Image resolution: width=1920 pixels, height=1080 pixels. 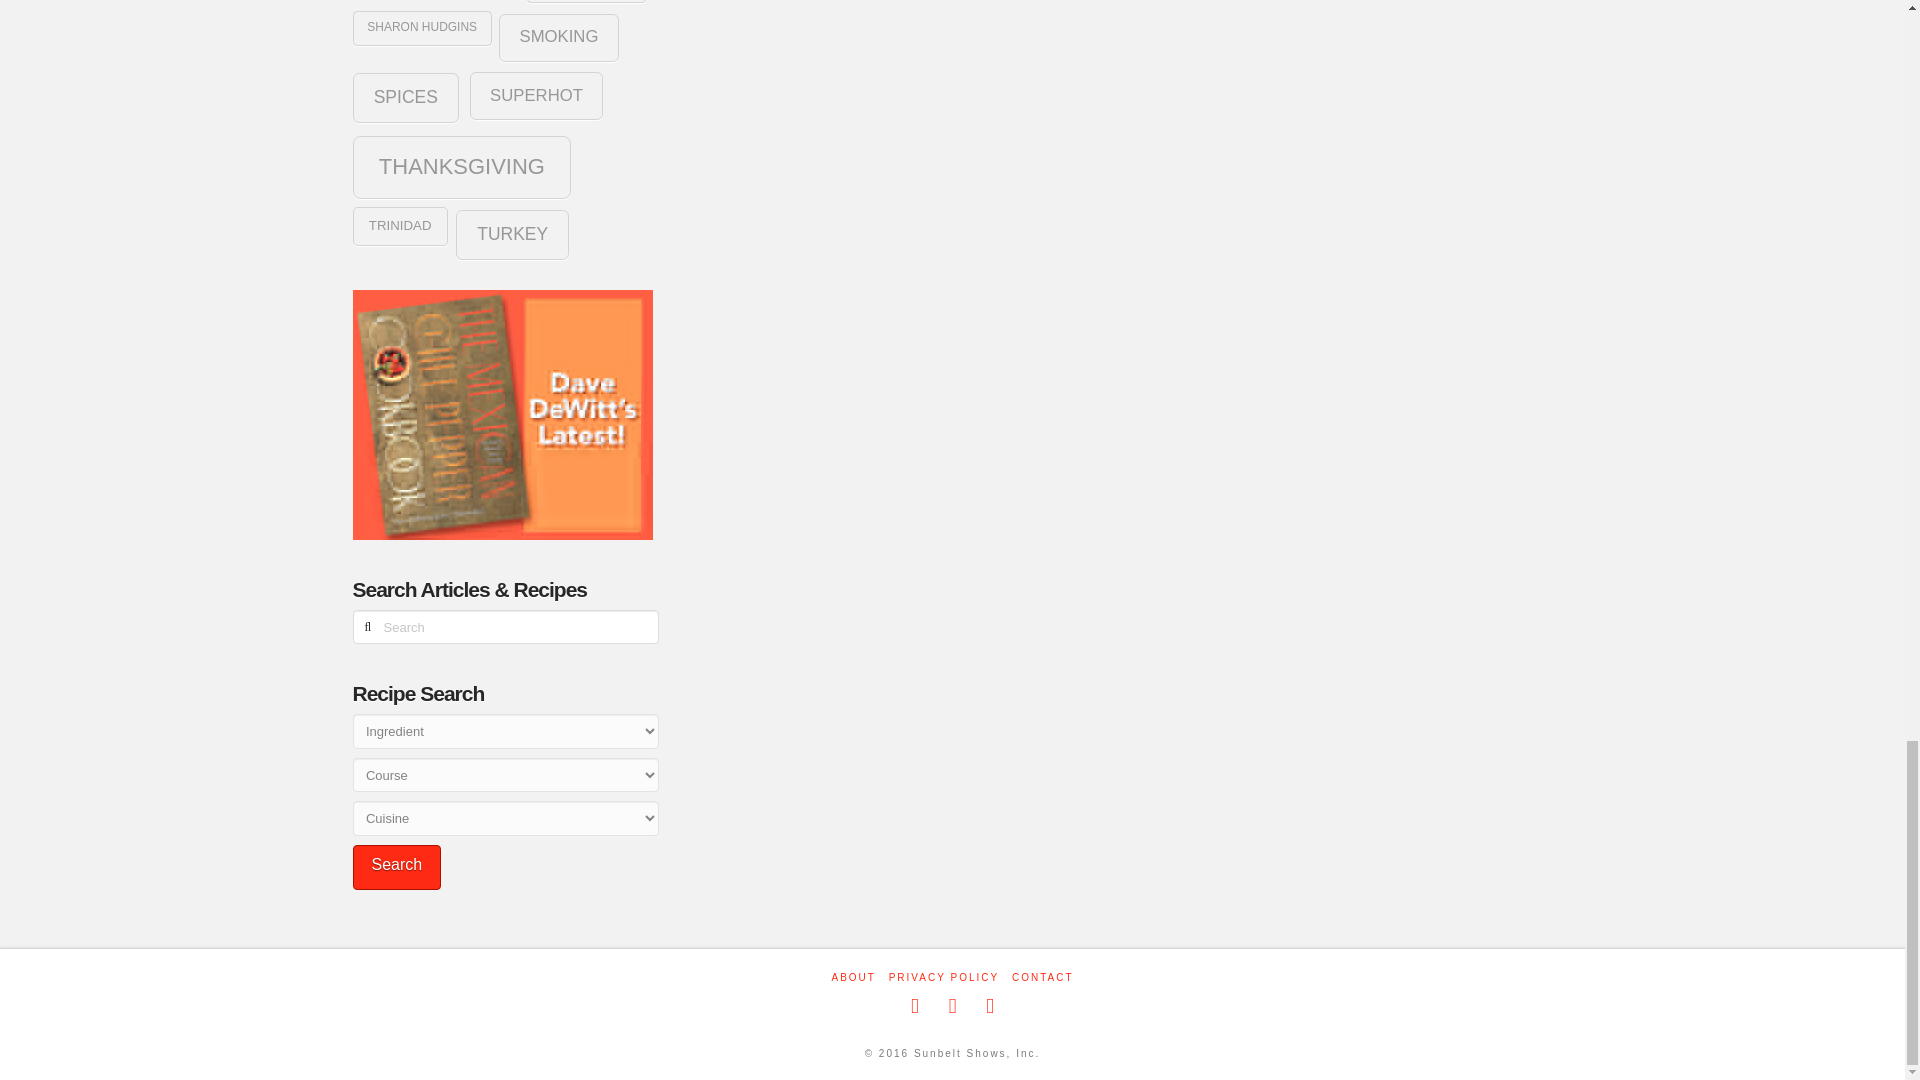 I want to click on Contact, so click(x=1042, y=977).